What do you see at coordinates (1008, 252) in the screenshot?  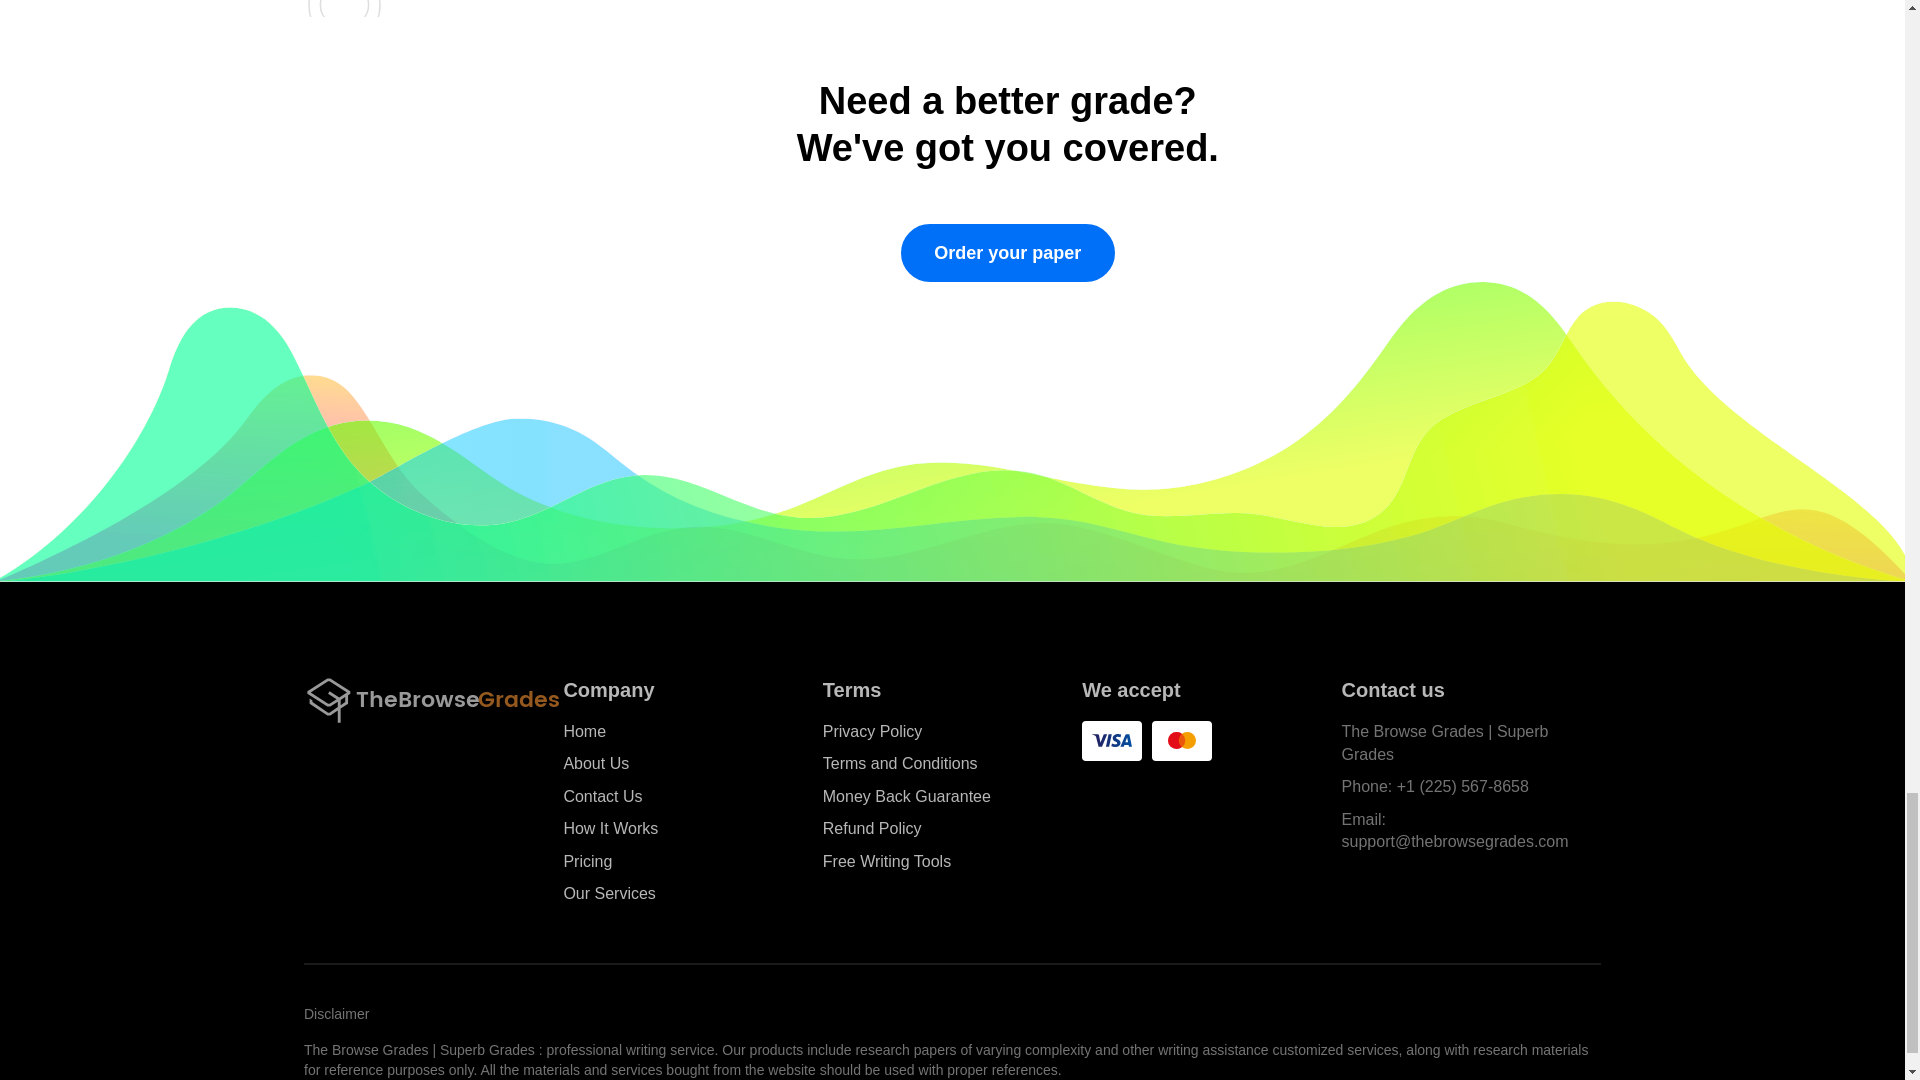 I see `Order your paper` at bounding box center [1008, 252].